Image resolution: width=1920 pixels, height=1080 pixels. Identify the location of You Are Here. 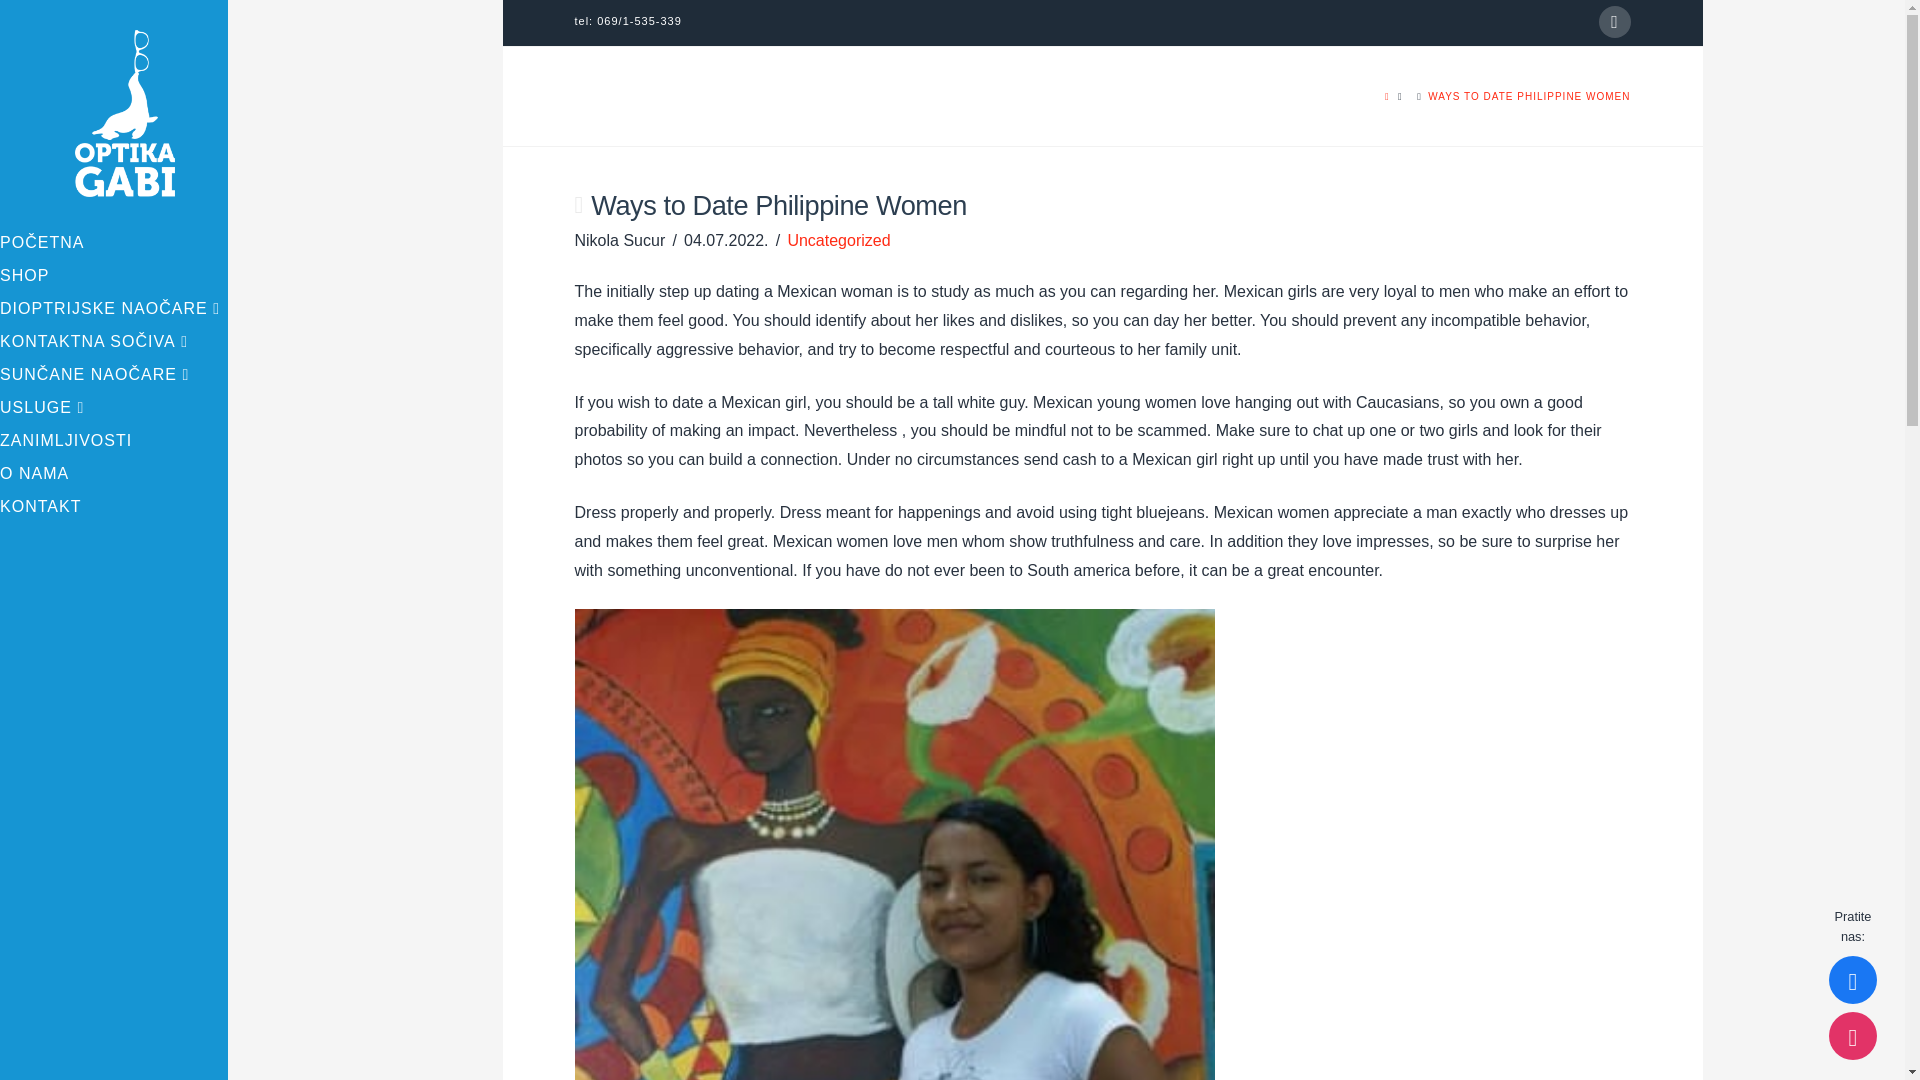
(1529, 96).